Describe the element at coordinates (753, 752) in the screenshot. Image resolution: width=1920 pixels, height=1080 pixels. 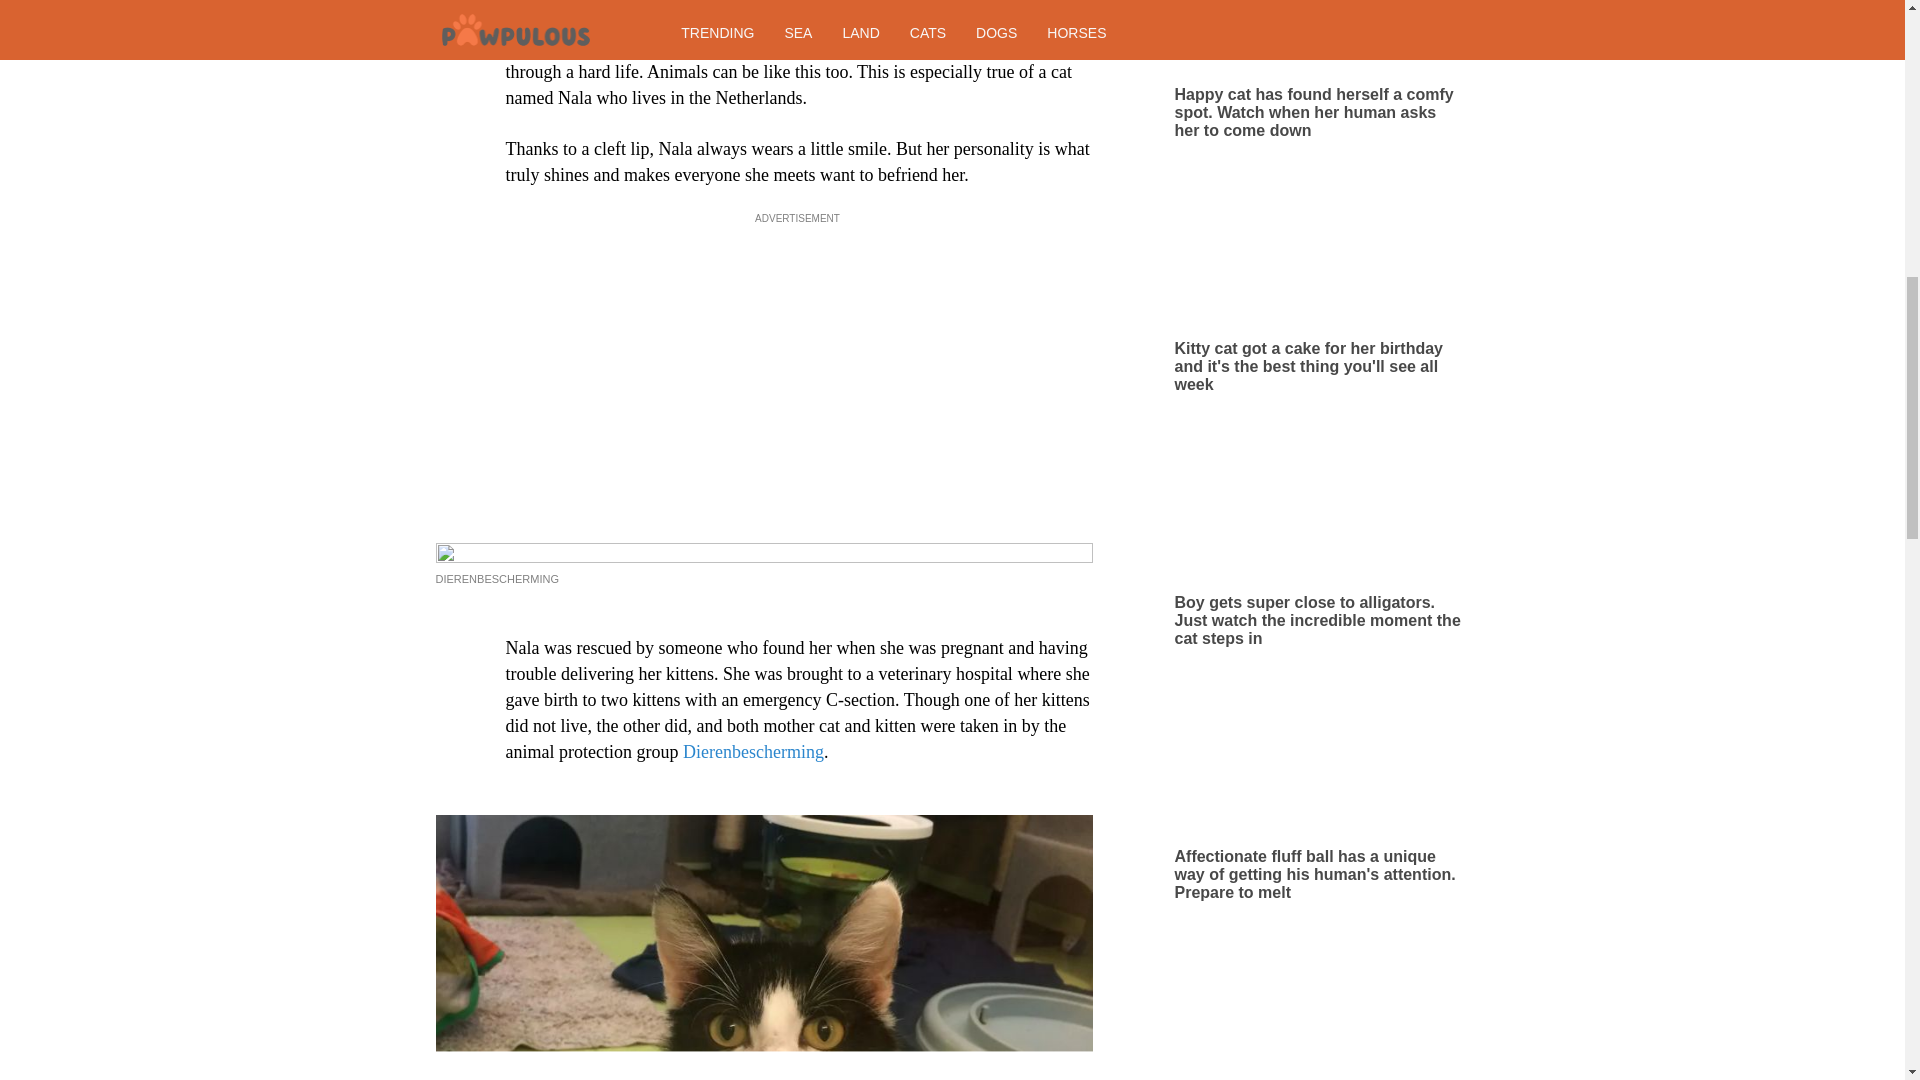
I see `Dierenbescherming` at that location.